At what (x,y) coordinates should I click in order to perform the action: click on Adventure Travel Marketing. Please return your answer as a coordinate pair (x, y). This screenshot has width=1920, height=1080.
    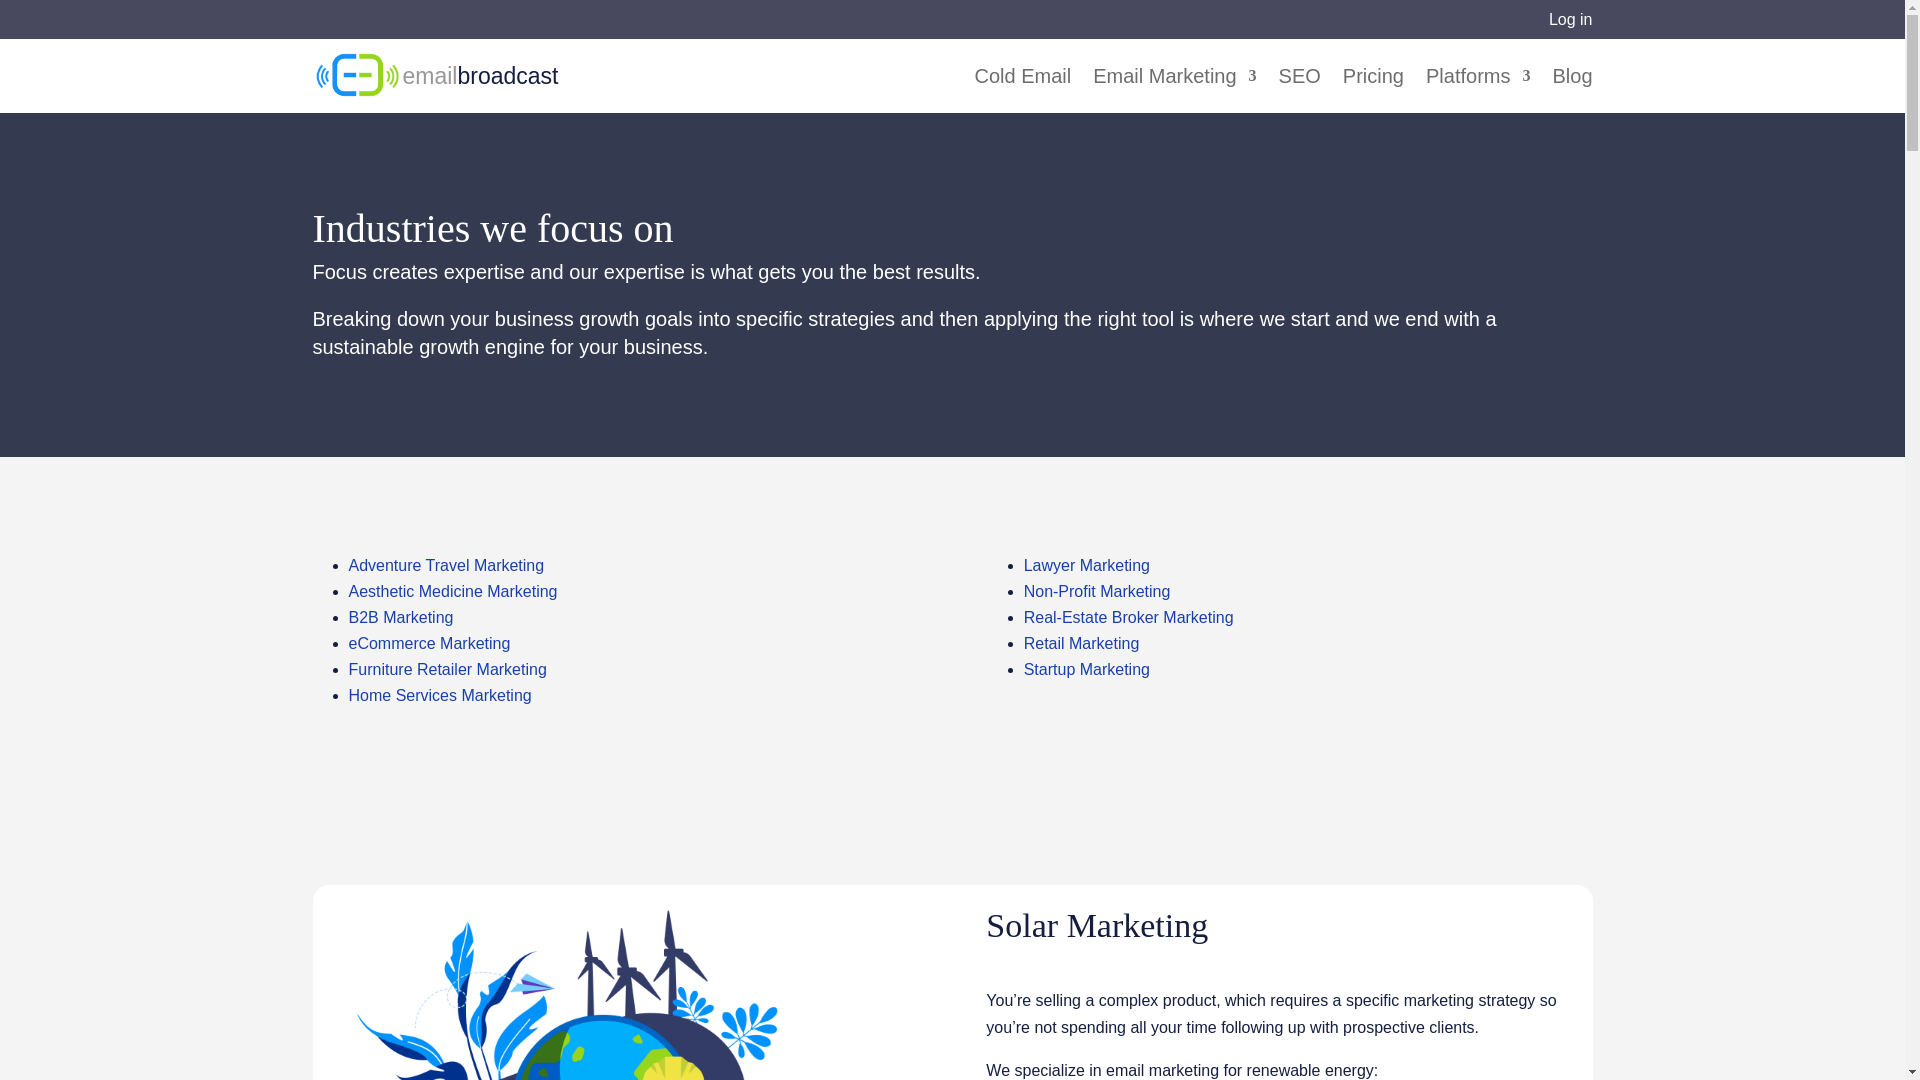
    Looking at the image, I should click on (445, 565).